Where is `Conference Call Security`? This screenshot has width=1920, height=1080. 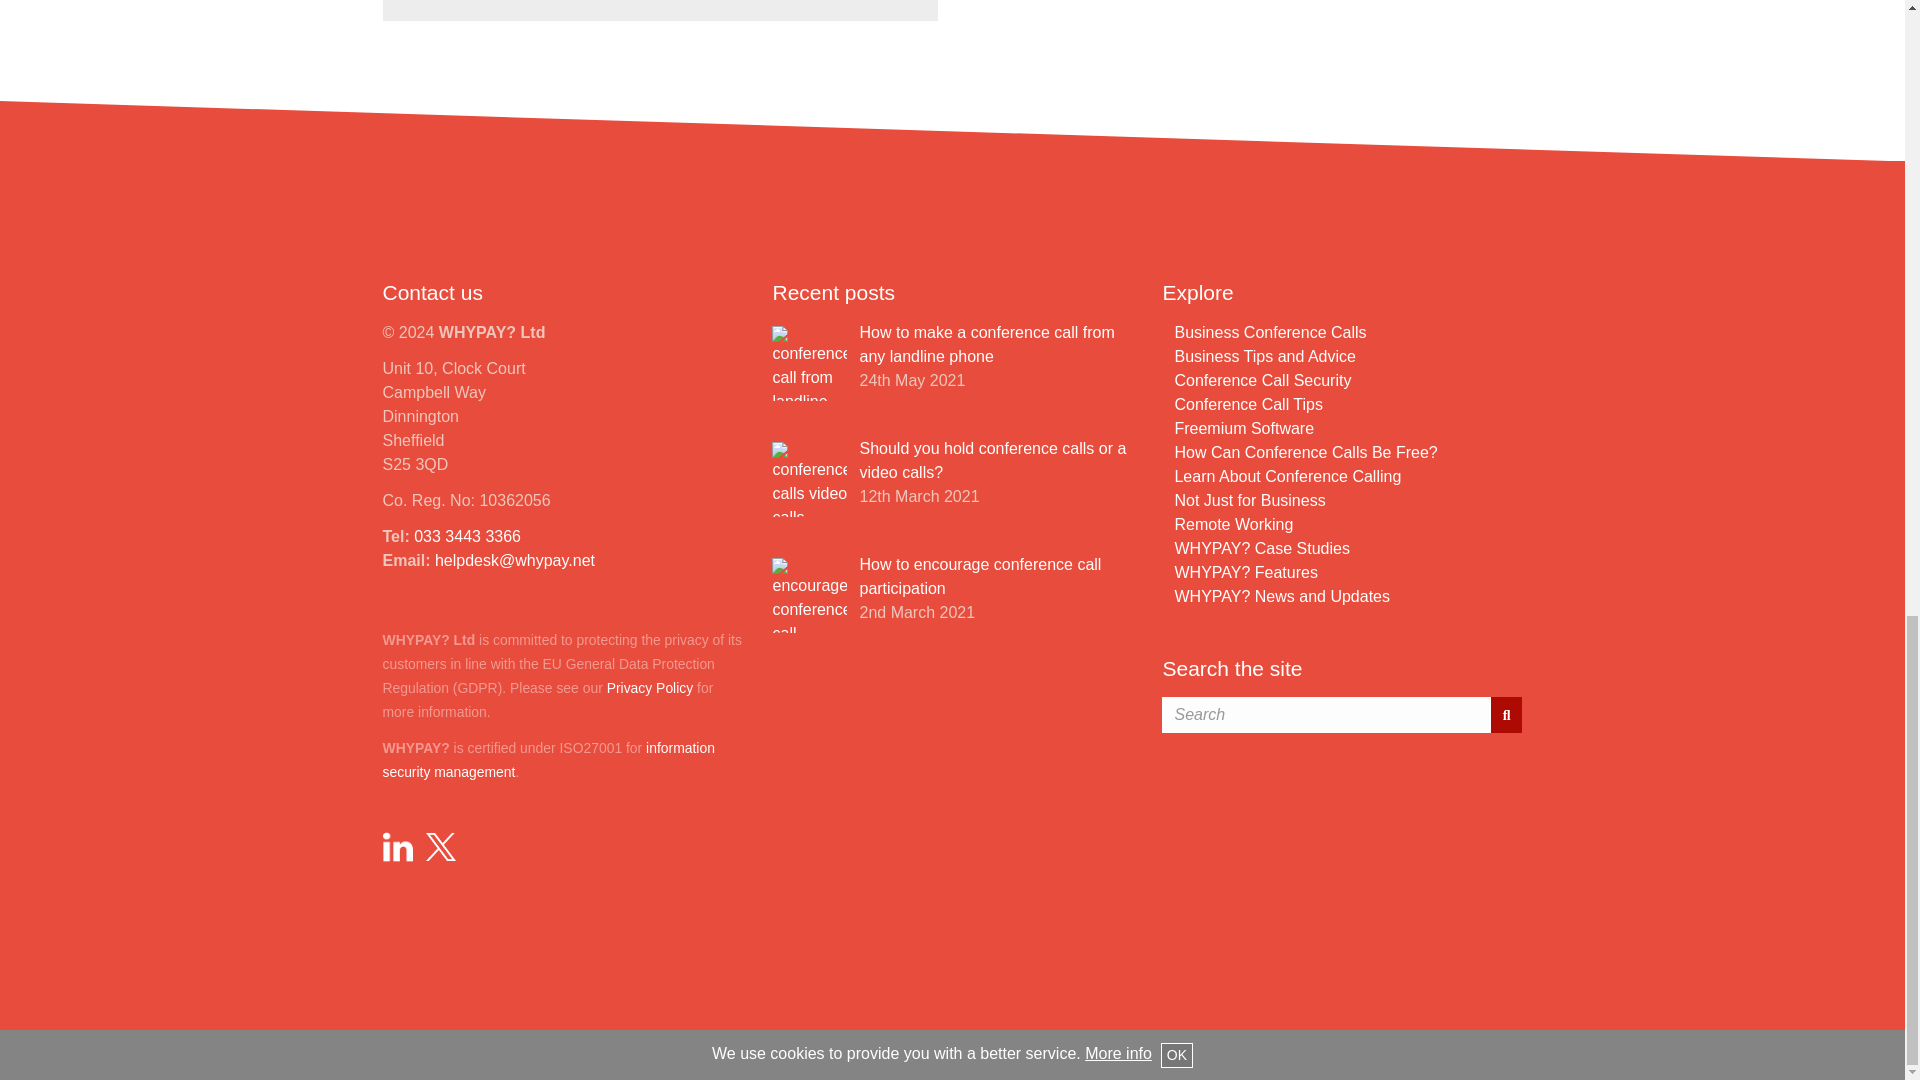
Conference Call Security is located at coordinates (1262, 380).